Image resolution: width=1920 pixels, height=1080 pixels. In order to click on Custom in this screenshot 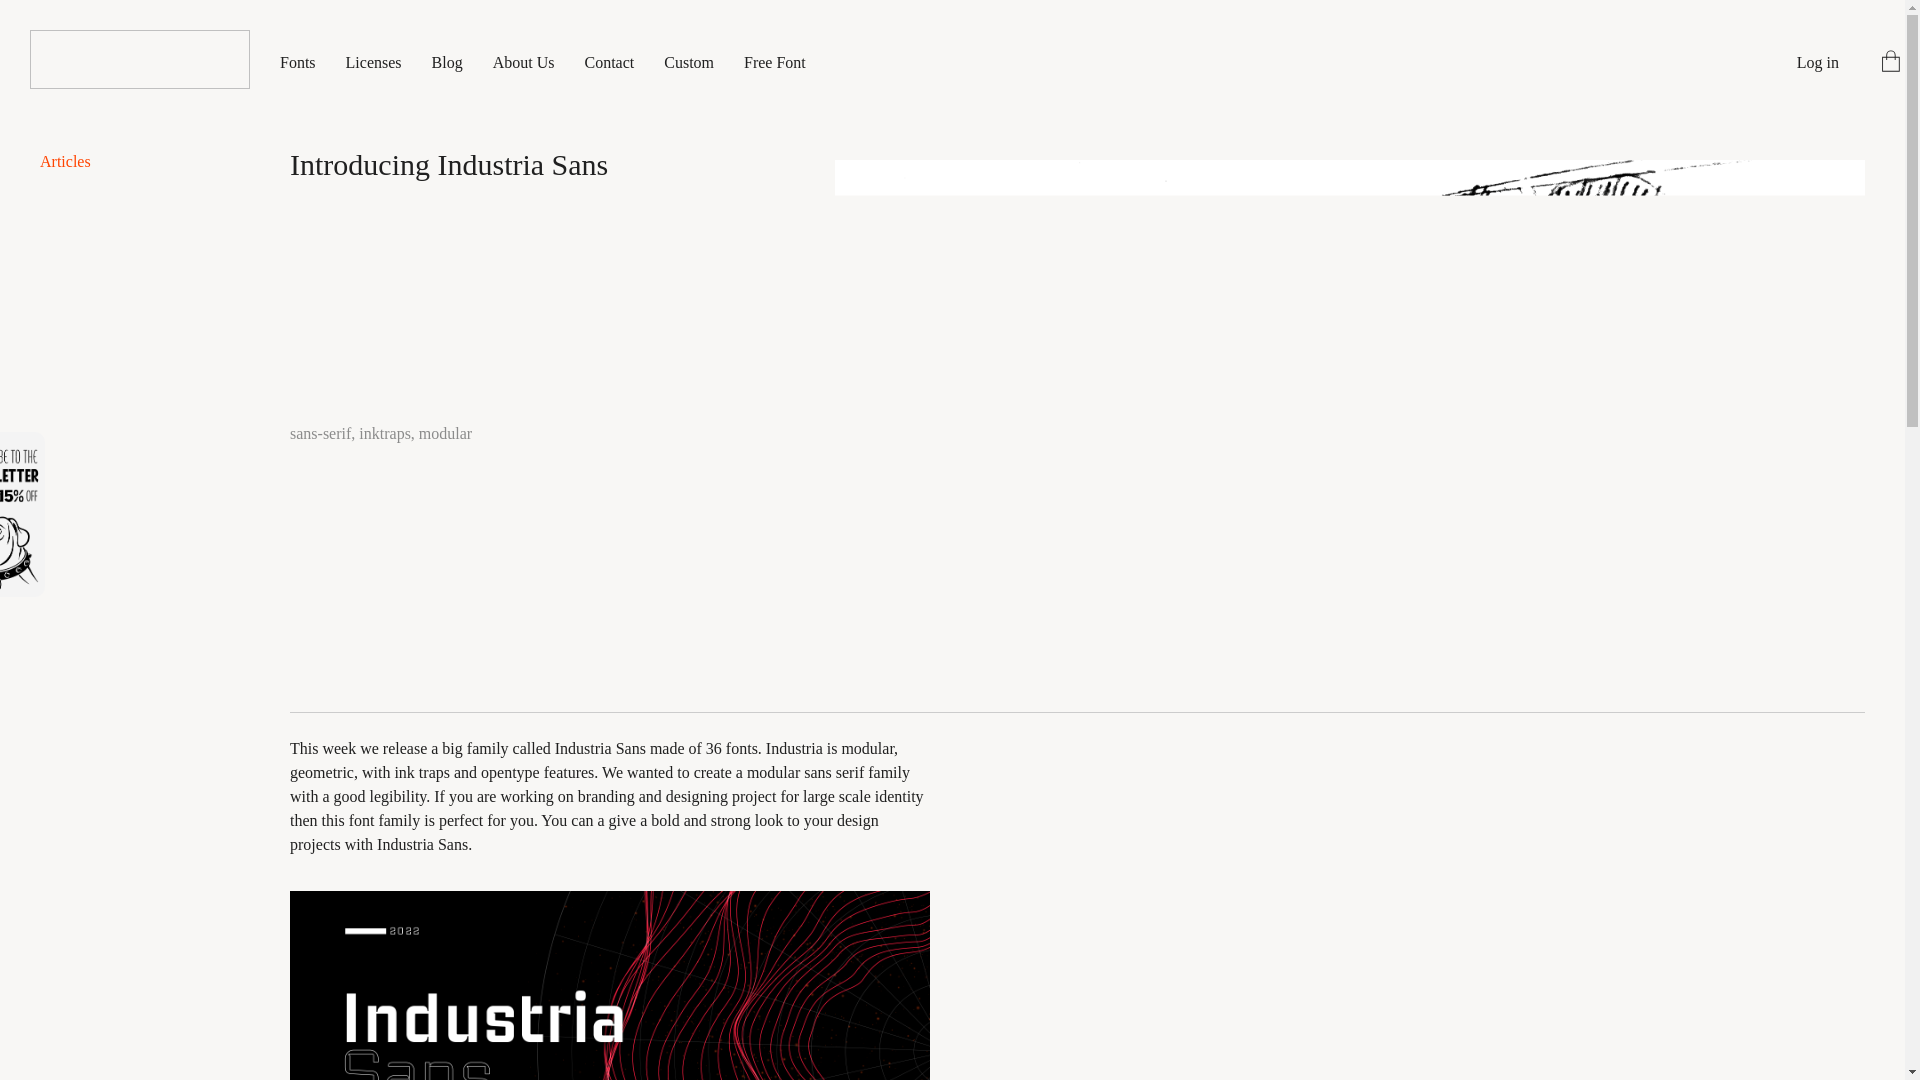, I will do `click(689, 62)`.